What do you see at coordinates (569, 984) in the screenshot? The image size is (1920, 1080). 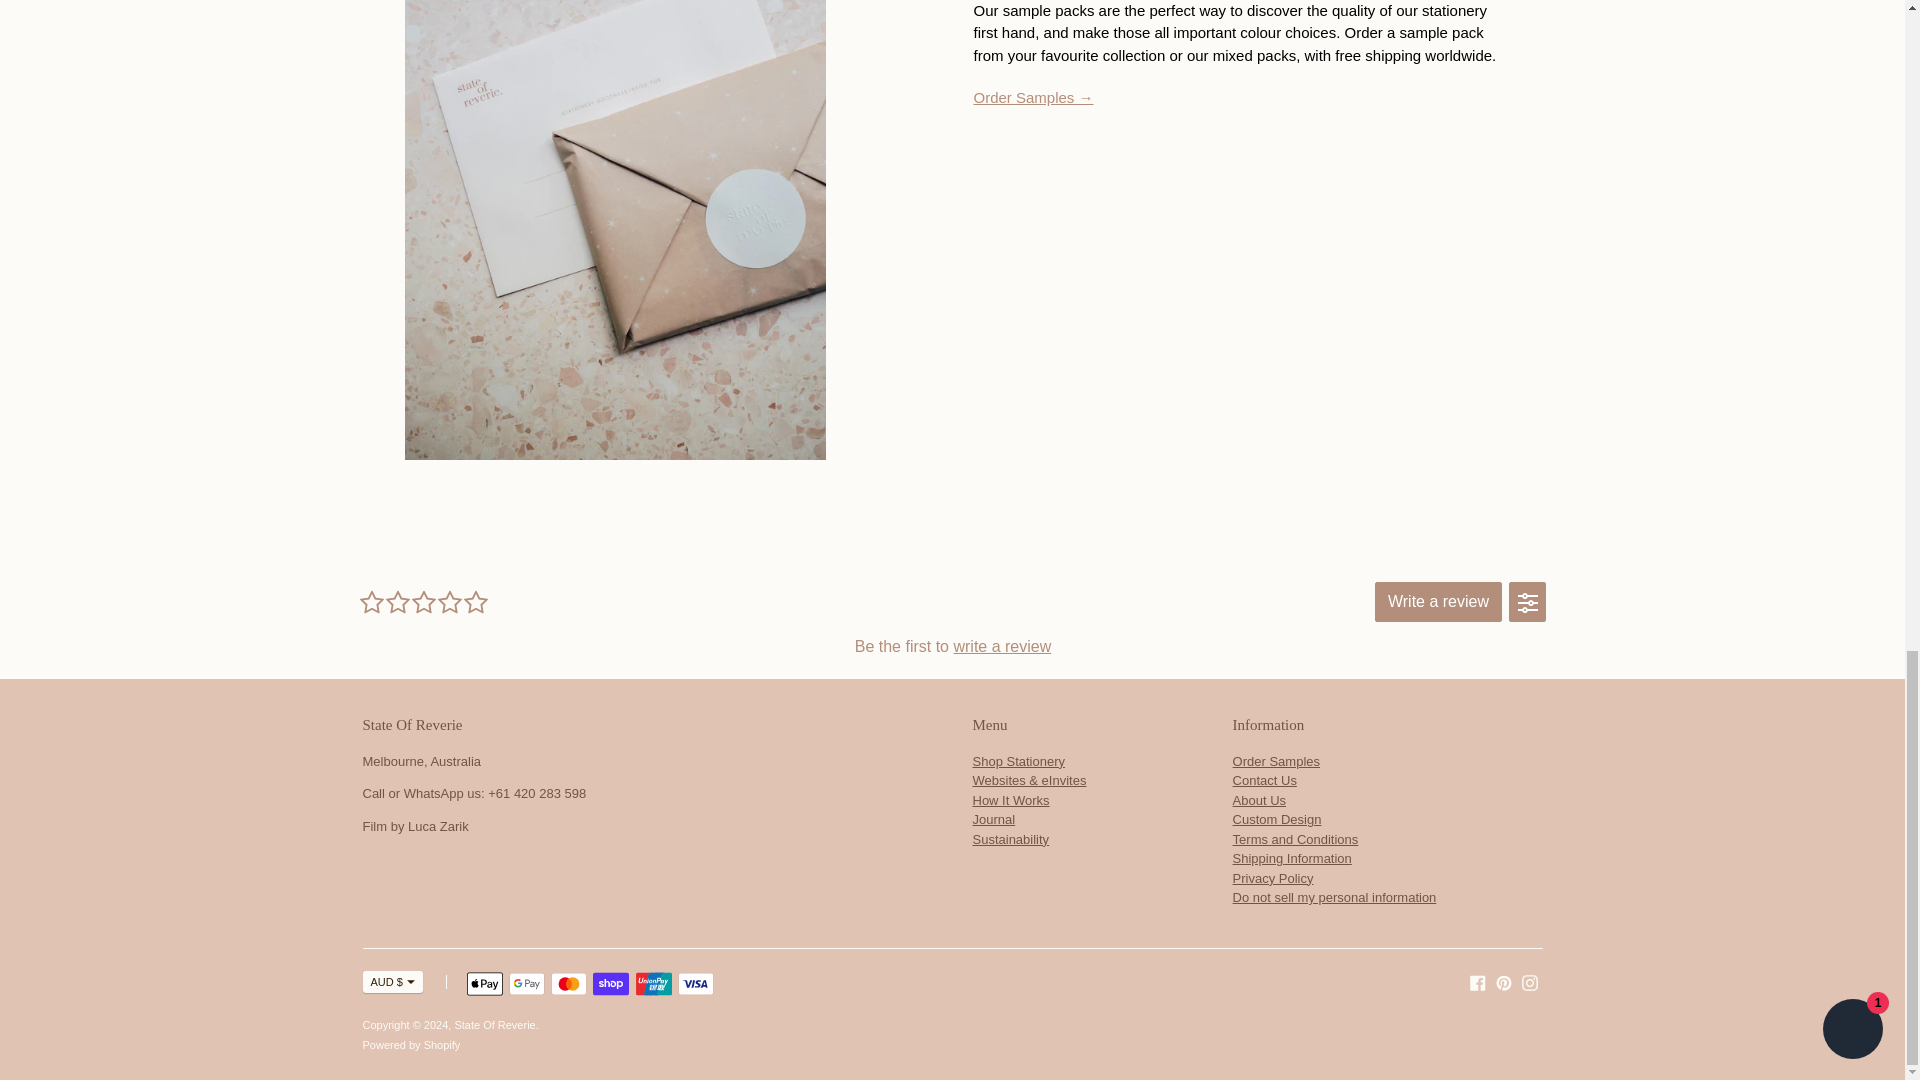 I see `Mastercard` at bounding box center [569, 984].